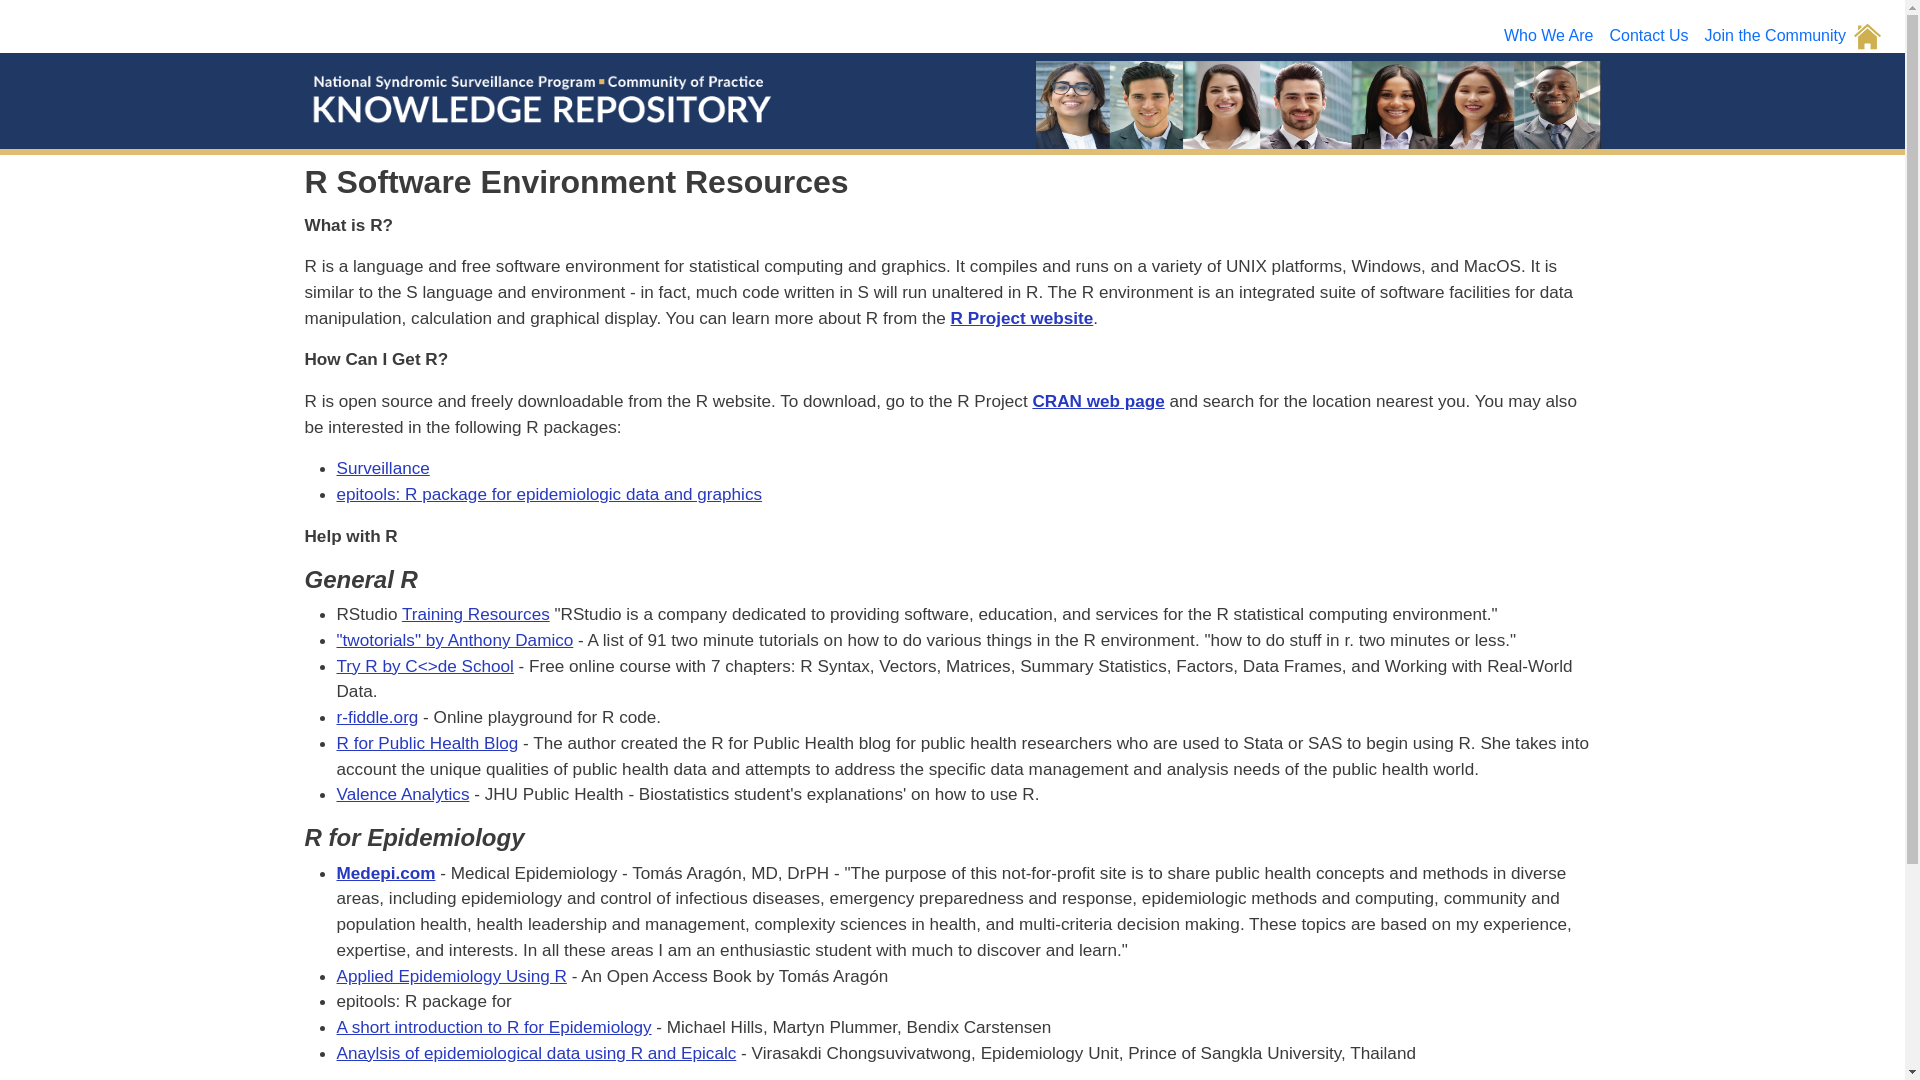 This screenshot has width=1920, height=1080. I want to click on R for Public Health Blog, so click(427, 742).